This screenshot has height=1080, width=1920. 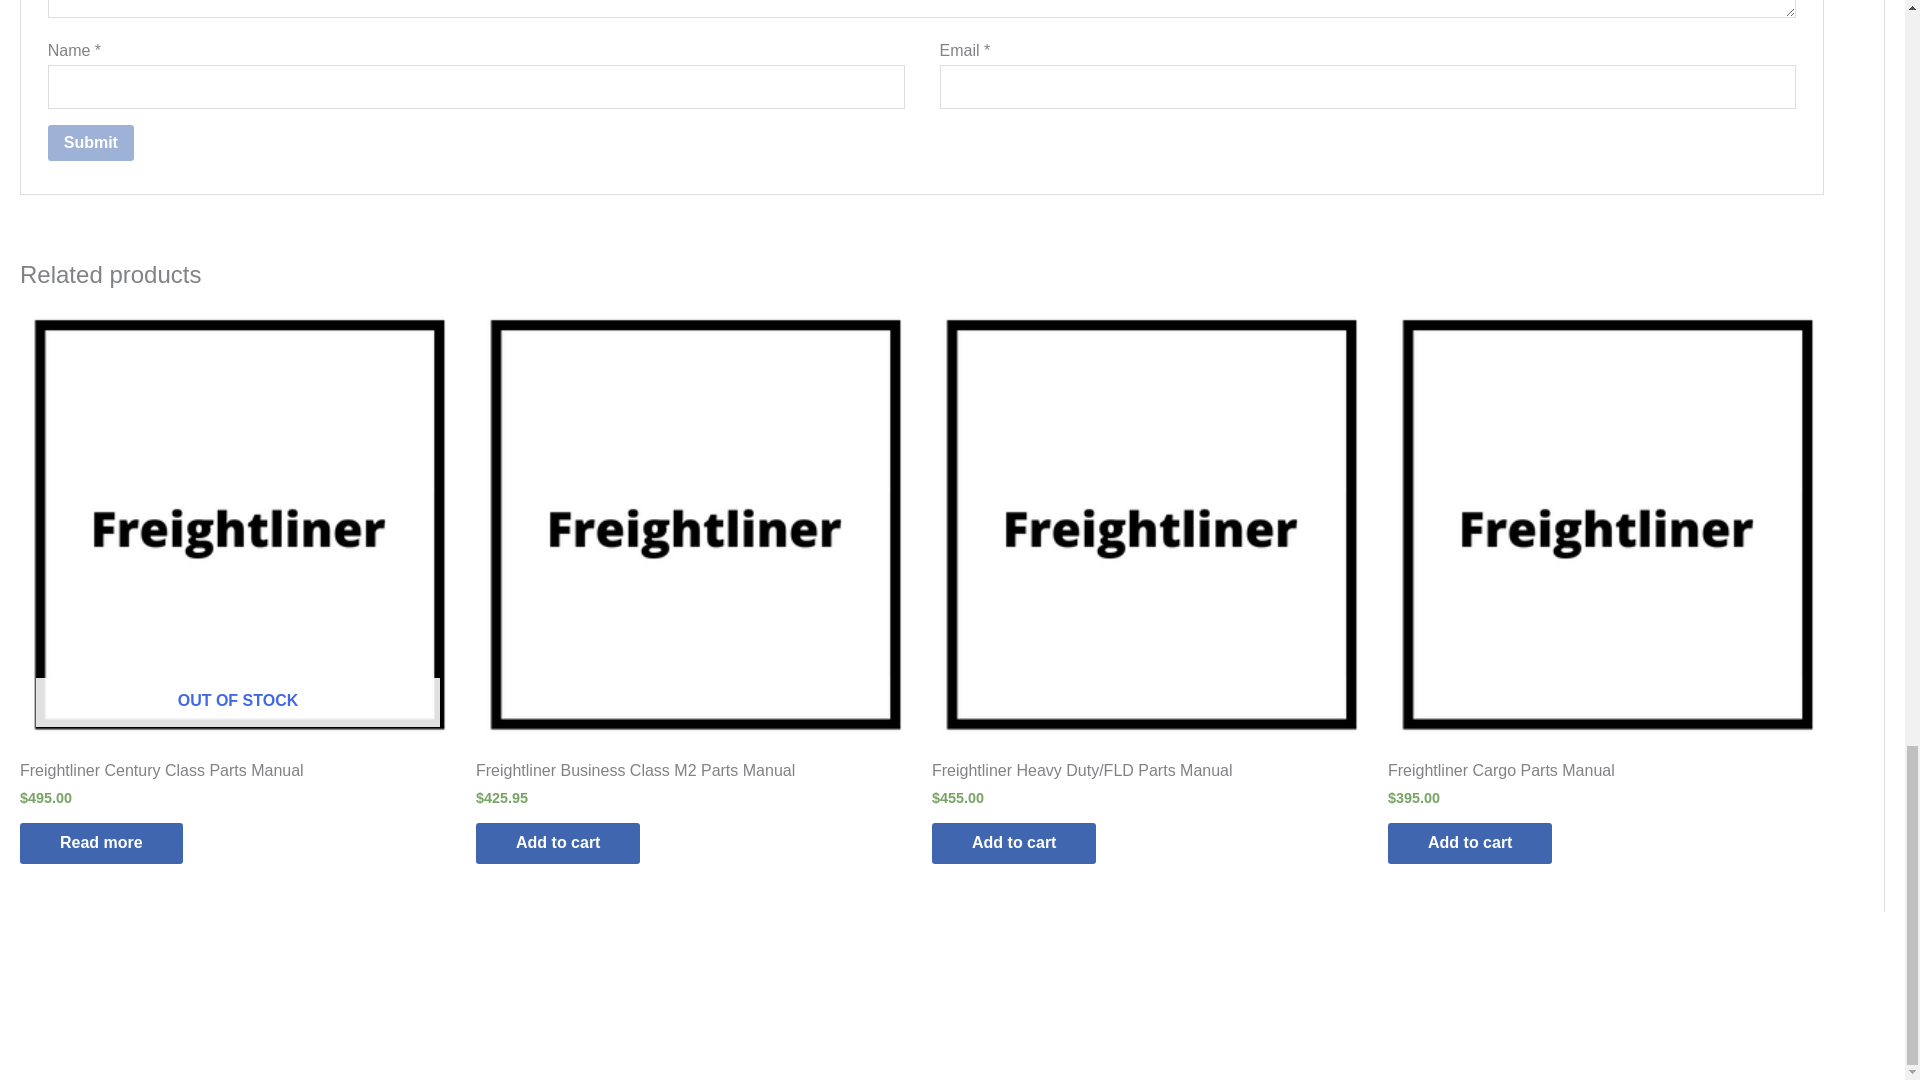 What do you see at coordinates (100, 843) in the screenshot?
I see `Read more` at bounding box center [100, 843].